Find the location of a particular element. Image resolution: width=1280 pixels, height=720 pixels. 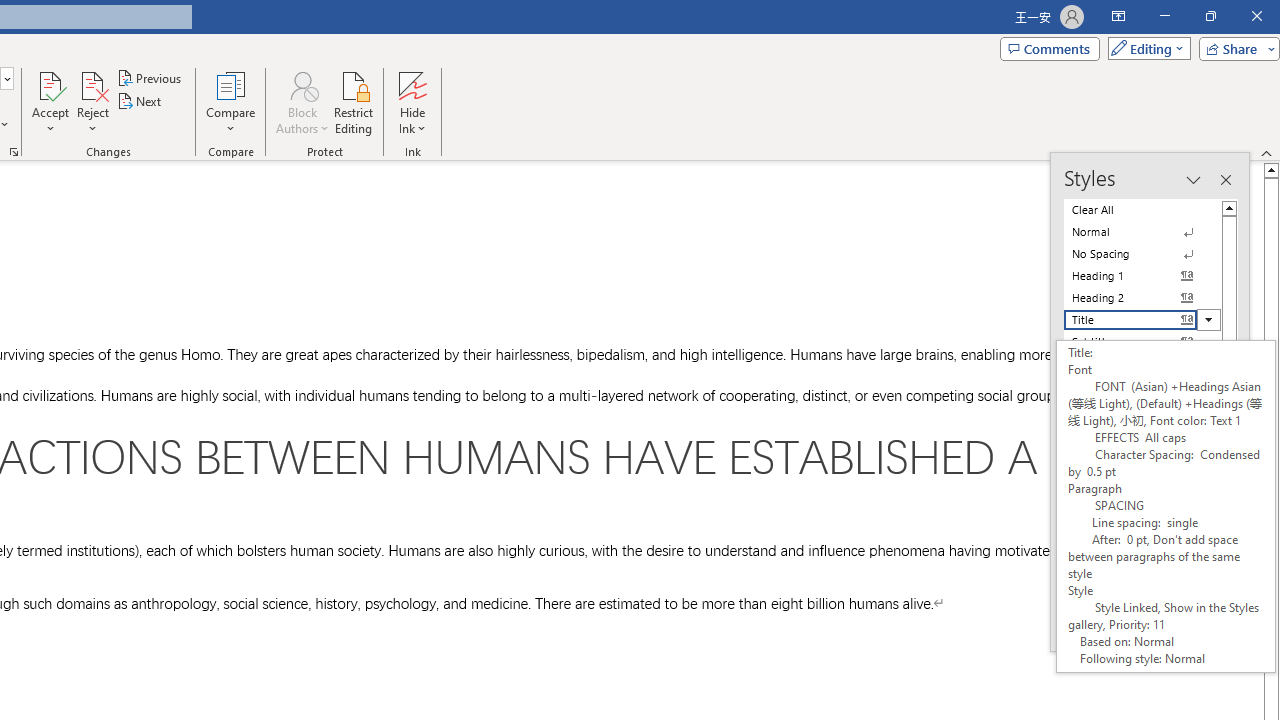

Disable Linked Styles is located at coordinates (1129, 599).